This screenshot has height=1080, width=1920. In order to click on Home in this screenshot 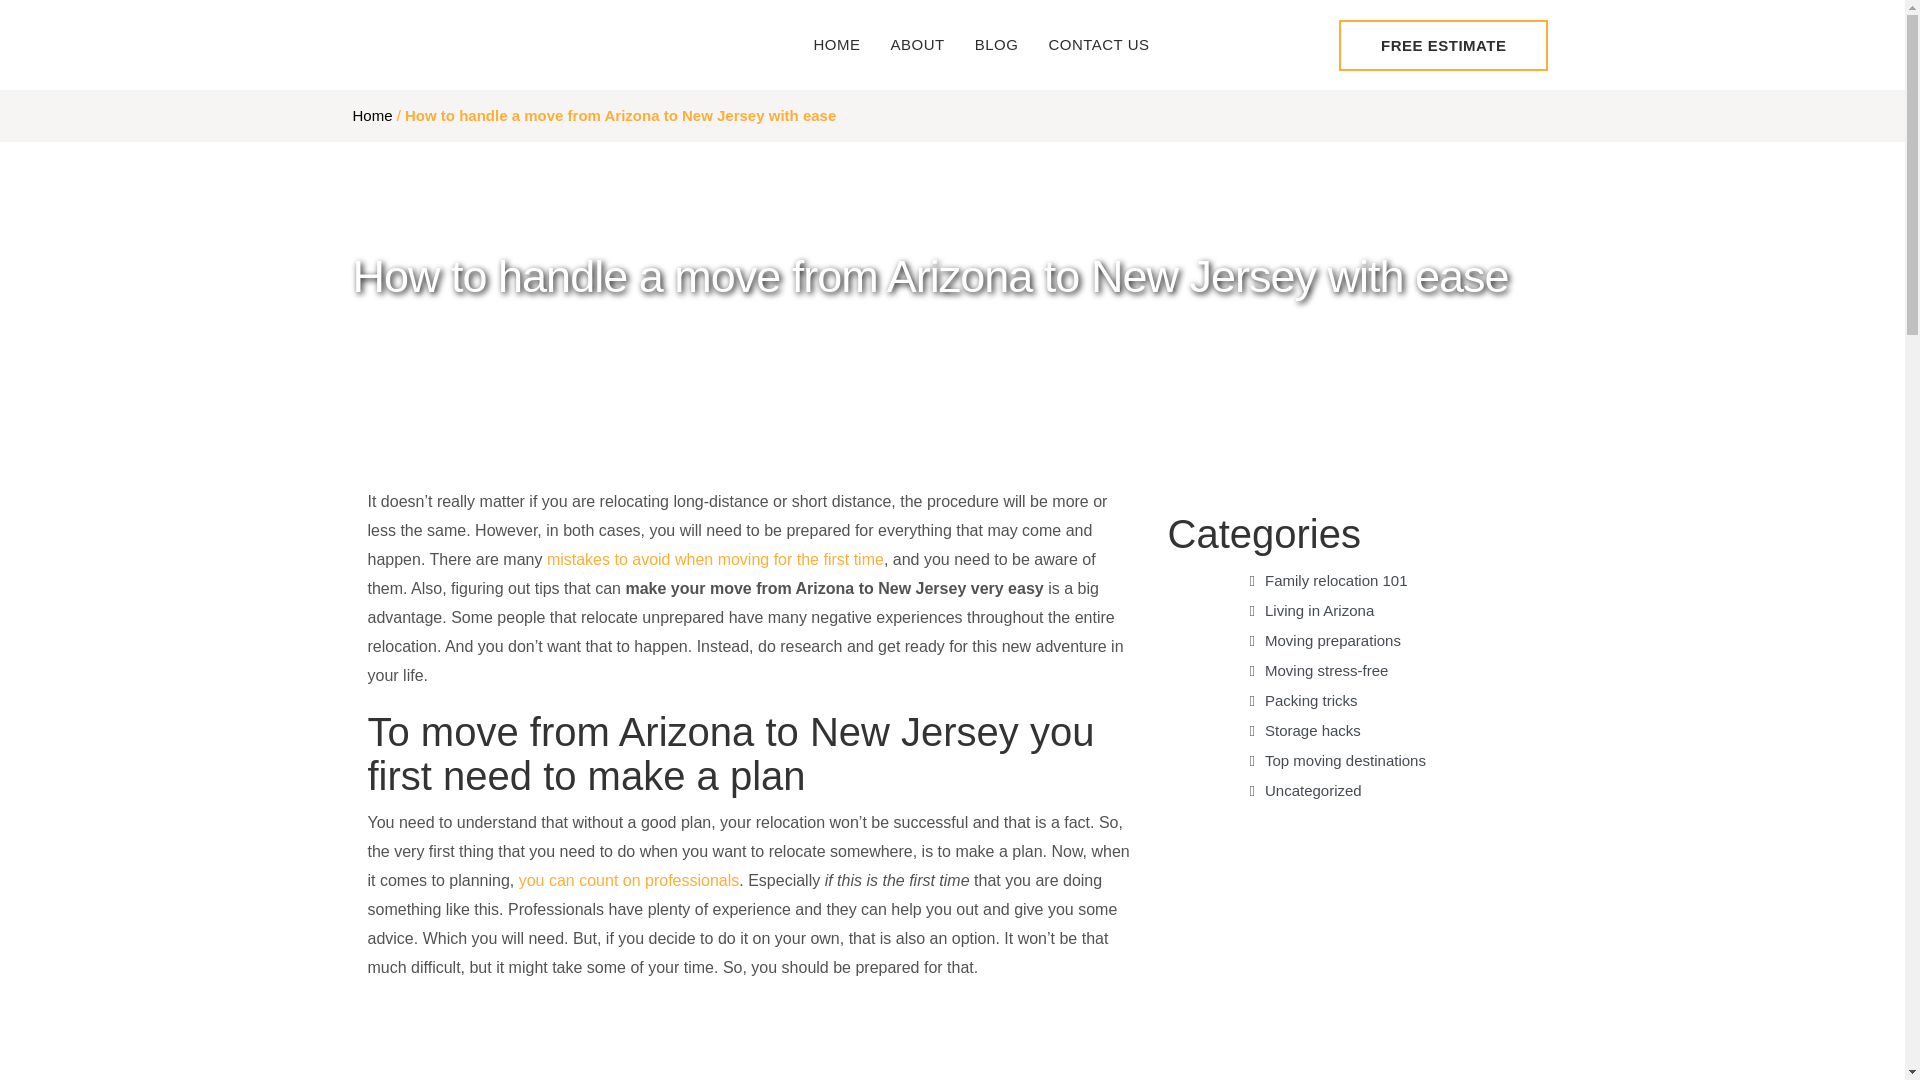, I will do `click(836, 45)`.